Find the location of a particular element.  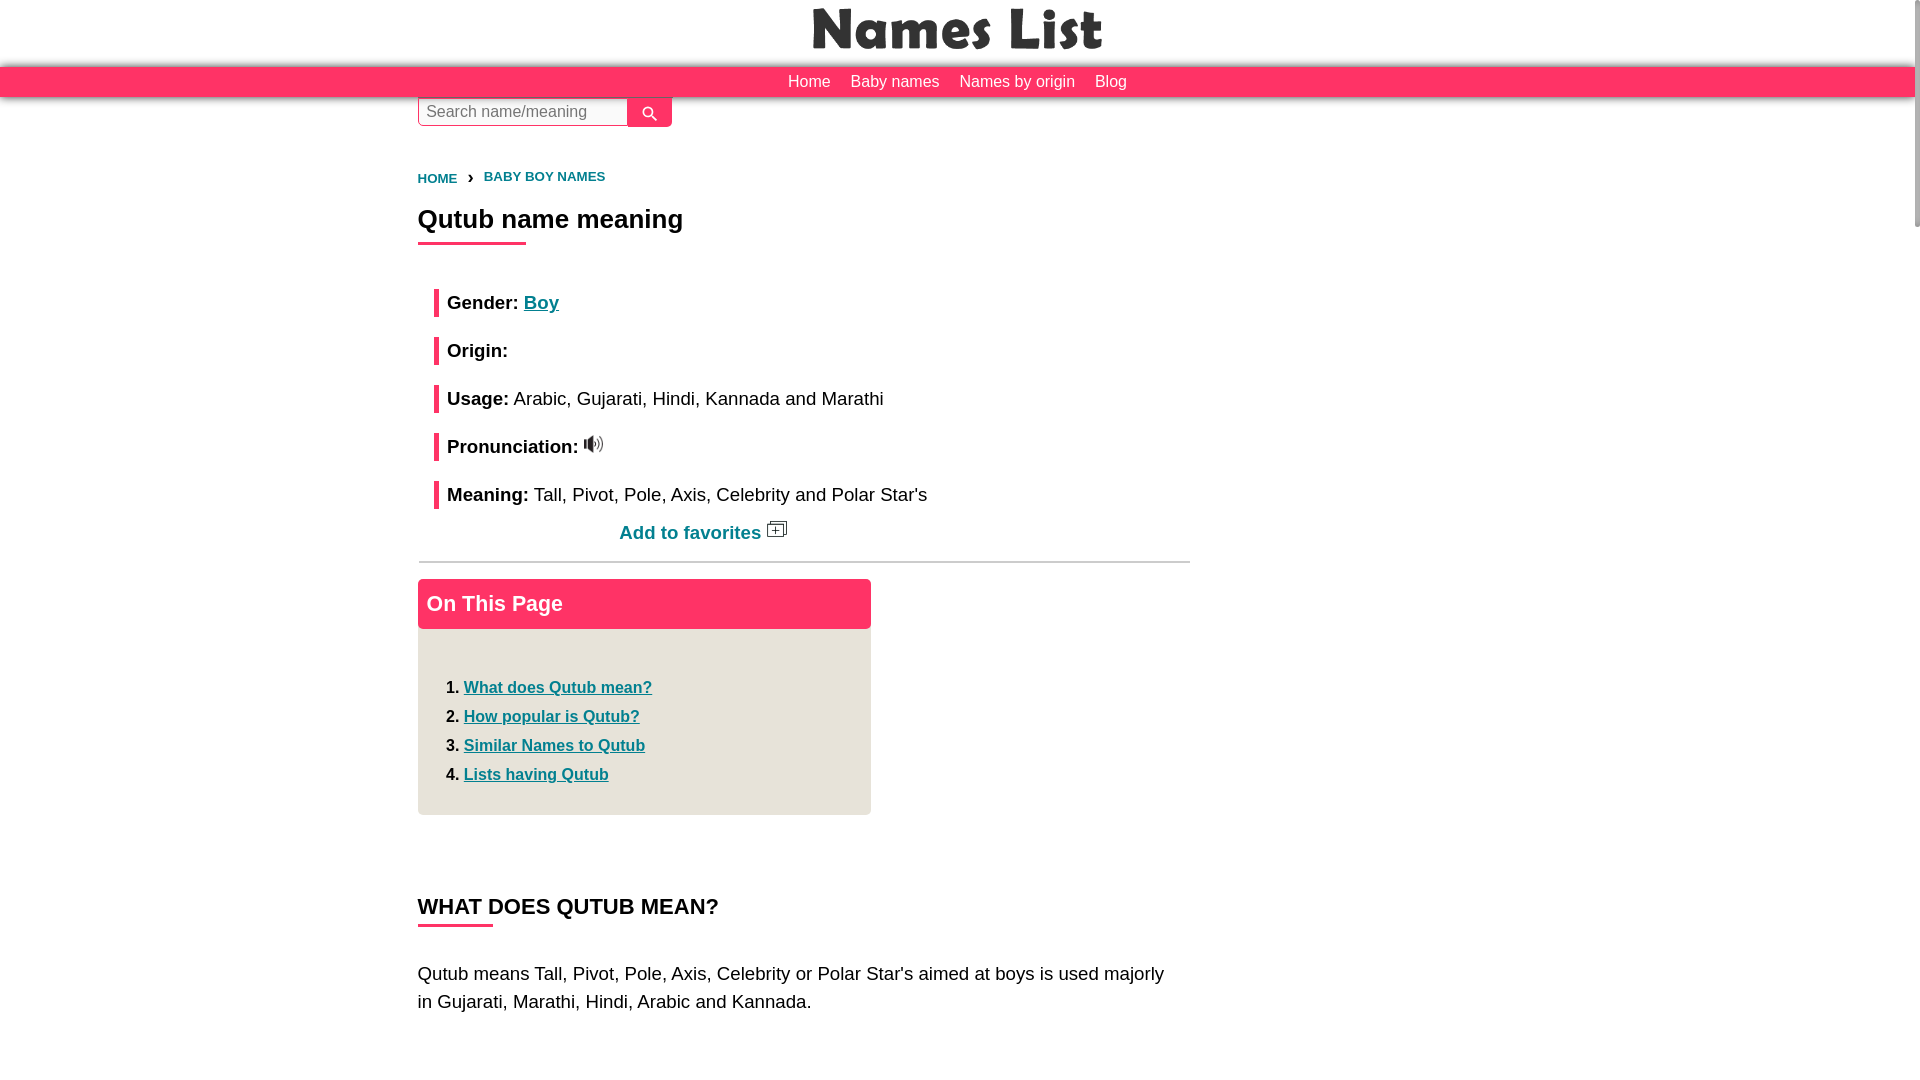

How popular is Qutub? is located at coordinates (552, 716).